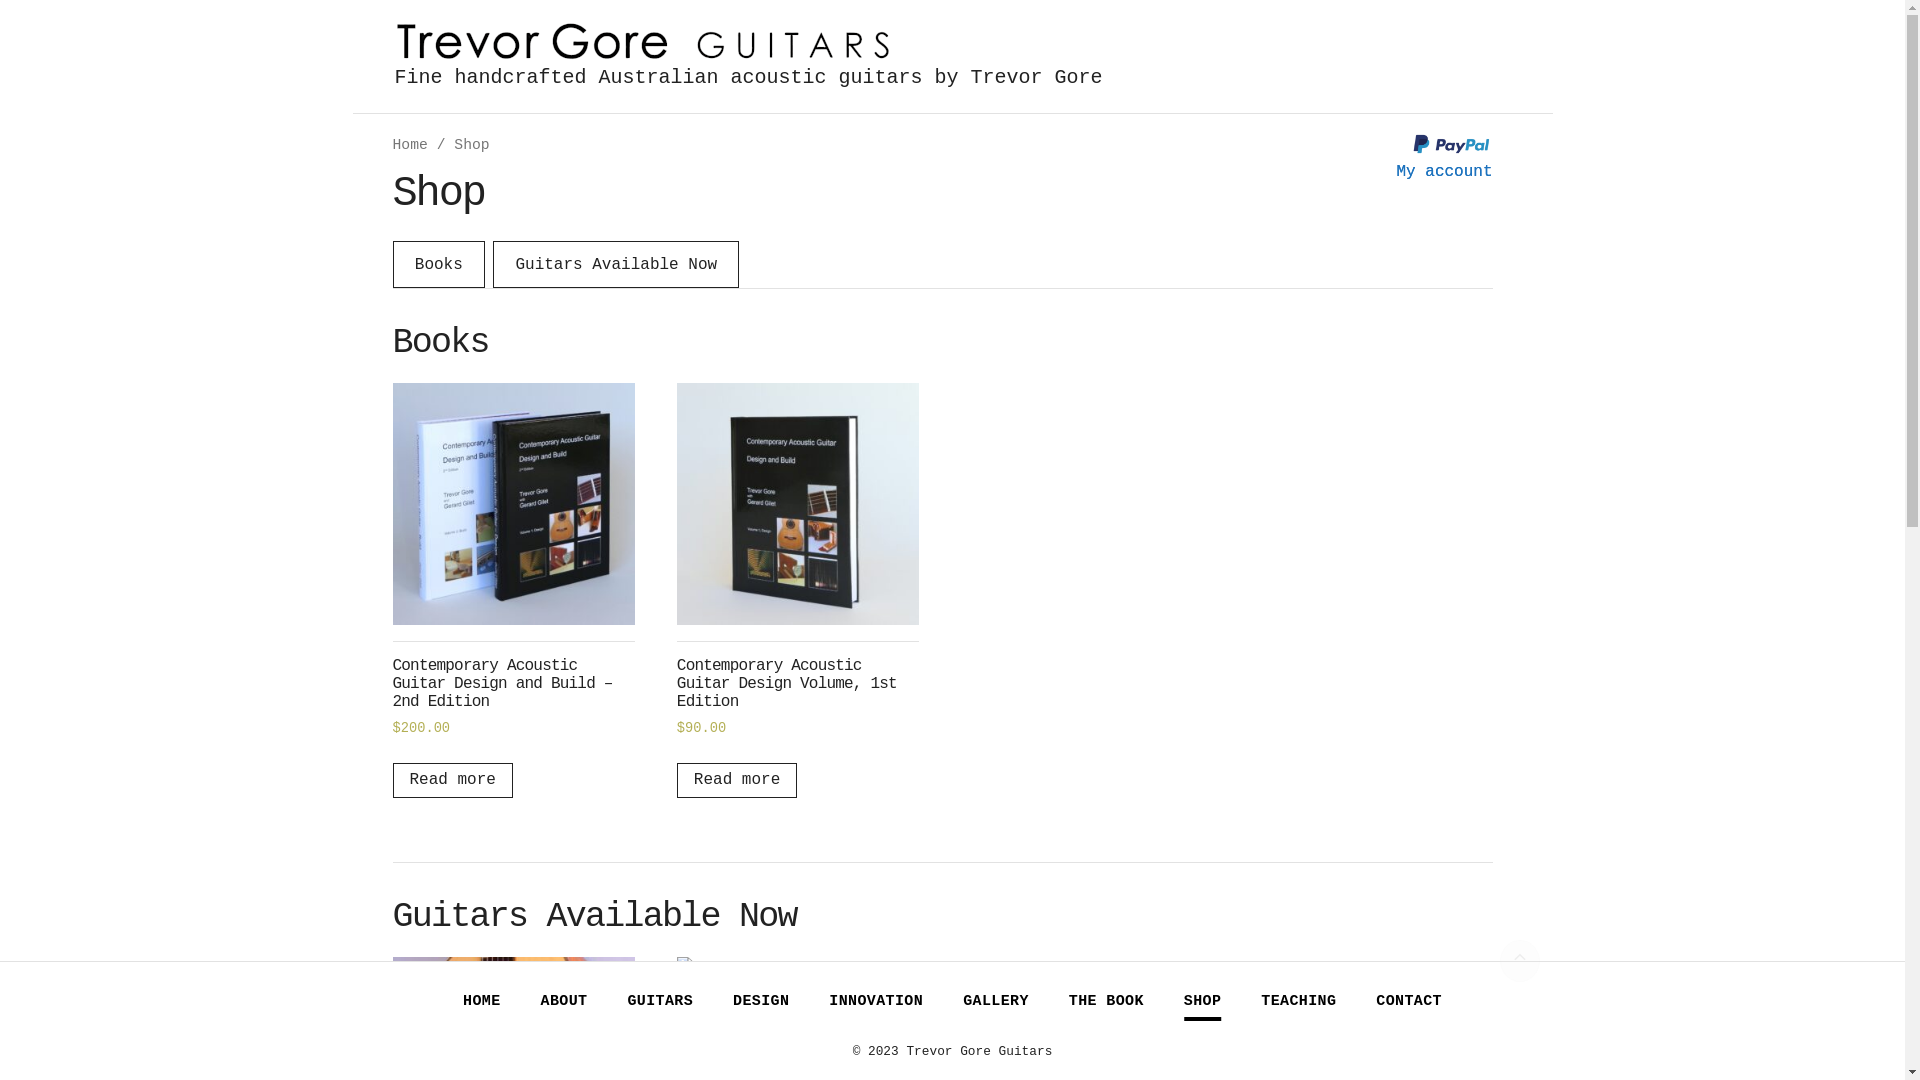 The height and width of the screenshot is (1080, 1920). What do you see at coordinates (1409, 1002) in the screenshot?
I see `CONTACT` at bounding box center [1409, 1002].